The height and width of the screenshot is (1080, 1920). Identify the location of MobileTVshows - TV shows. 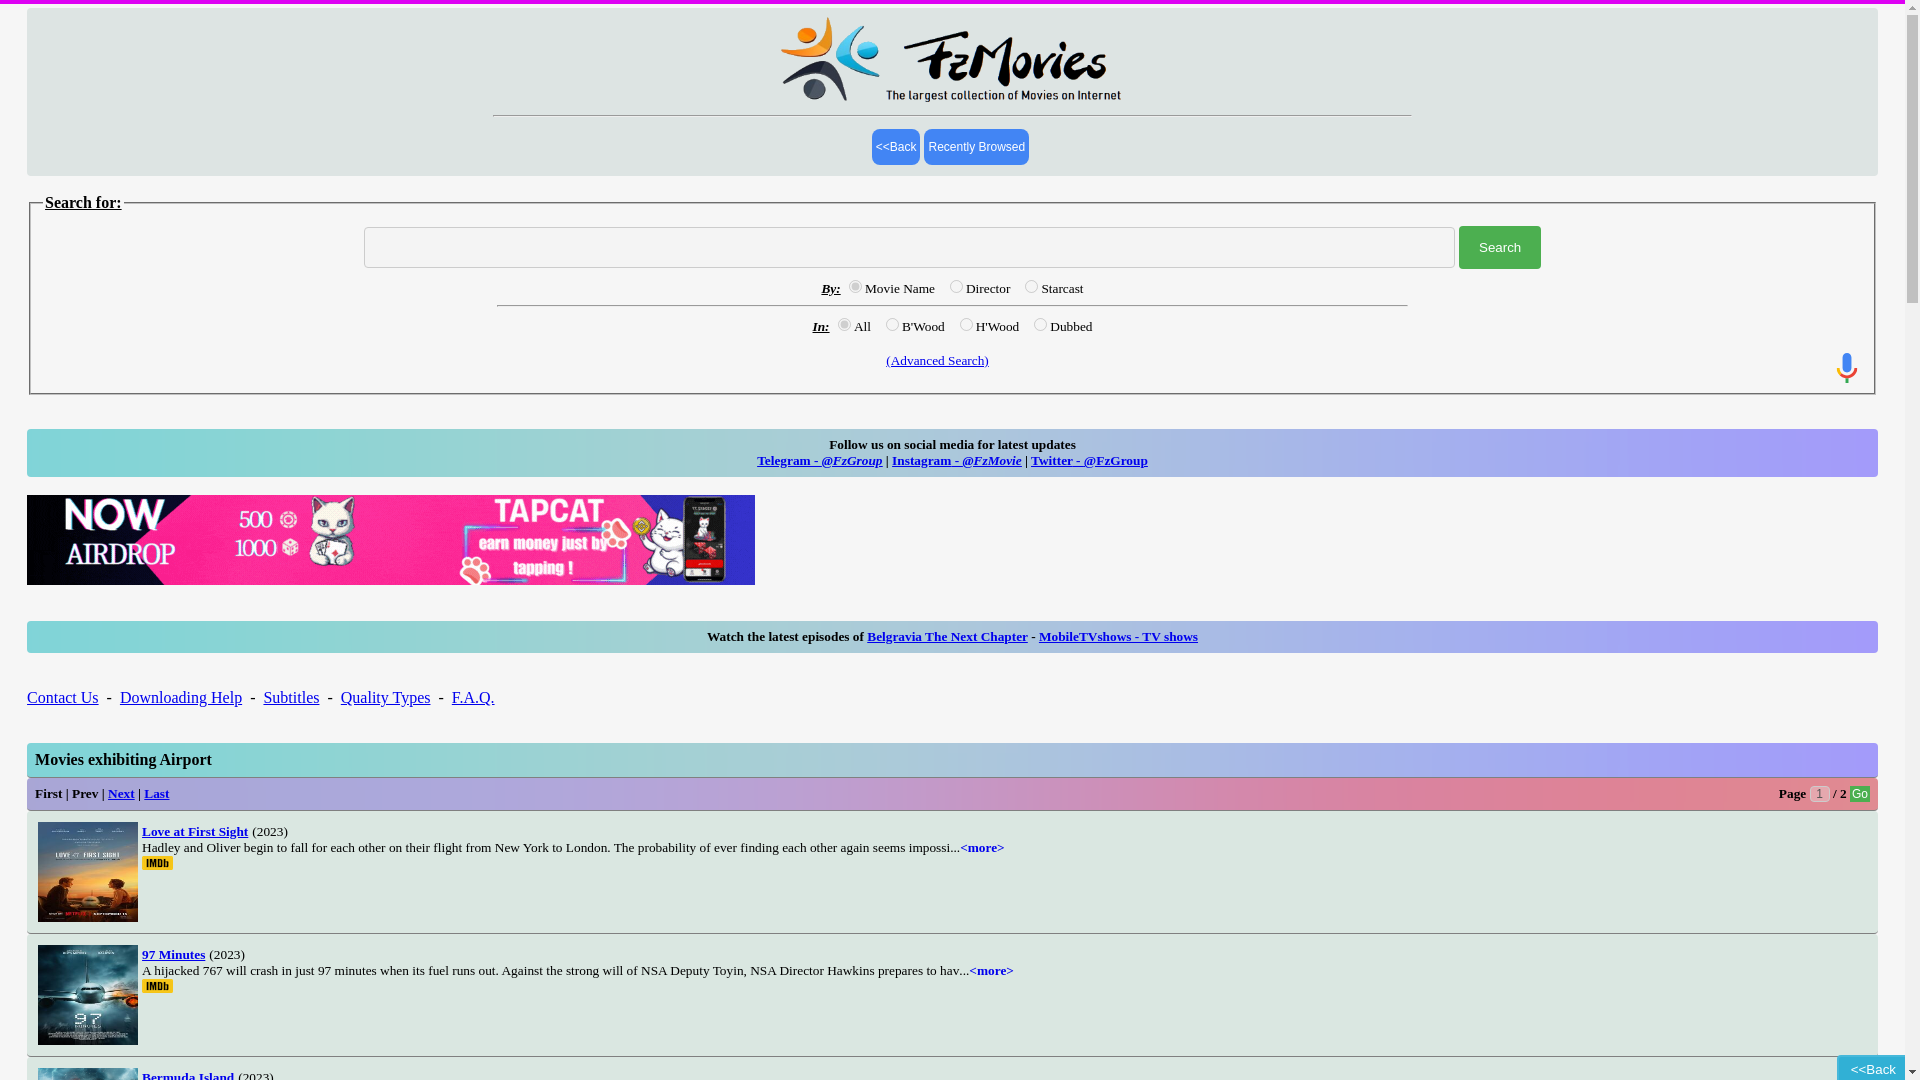
(1118, 636).